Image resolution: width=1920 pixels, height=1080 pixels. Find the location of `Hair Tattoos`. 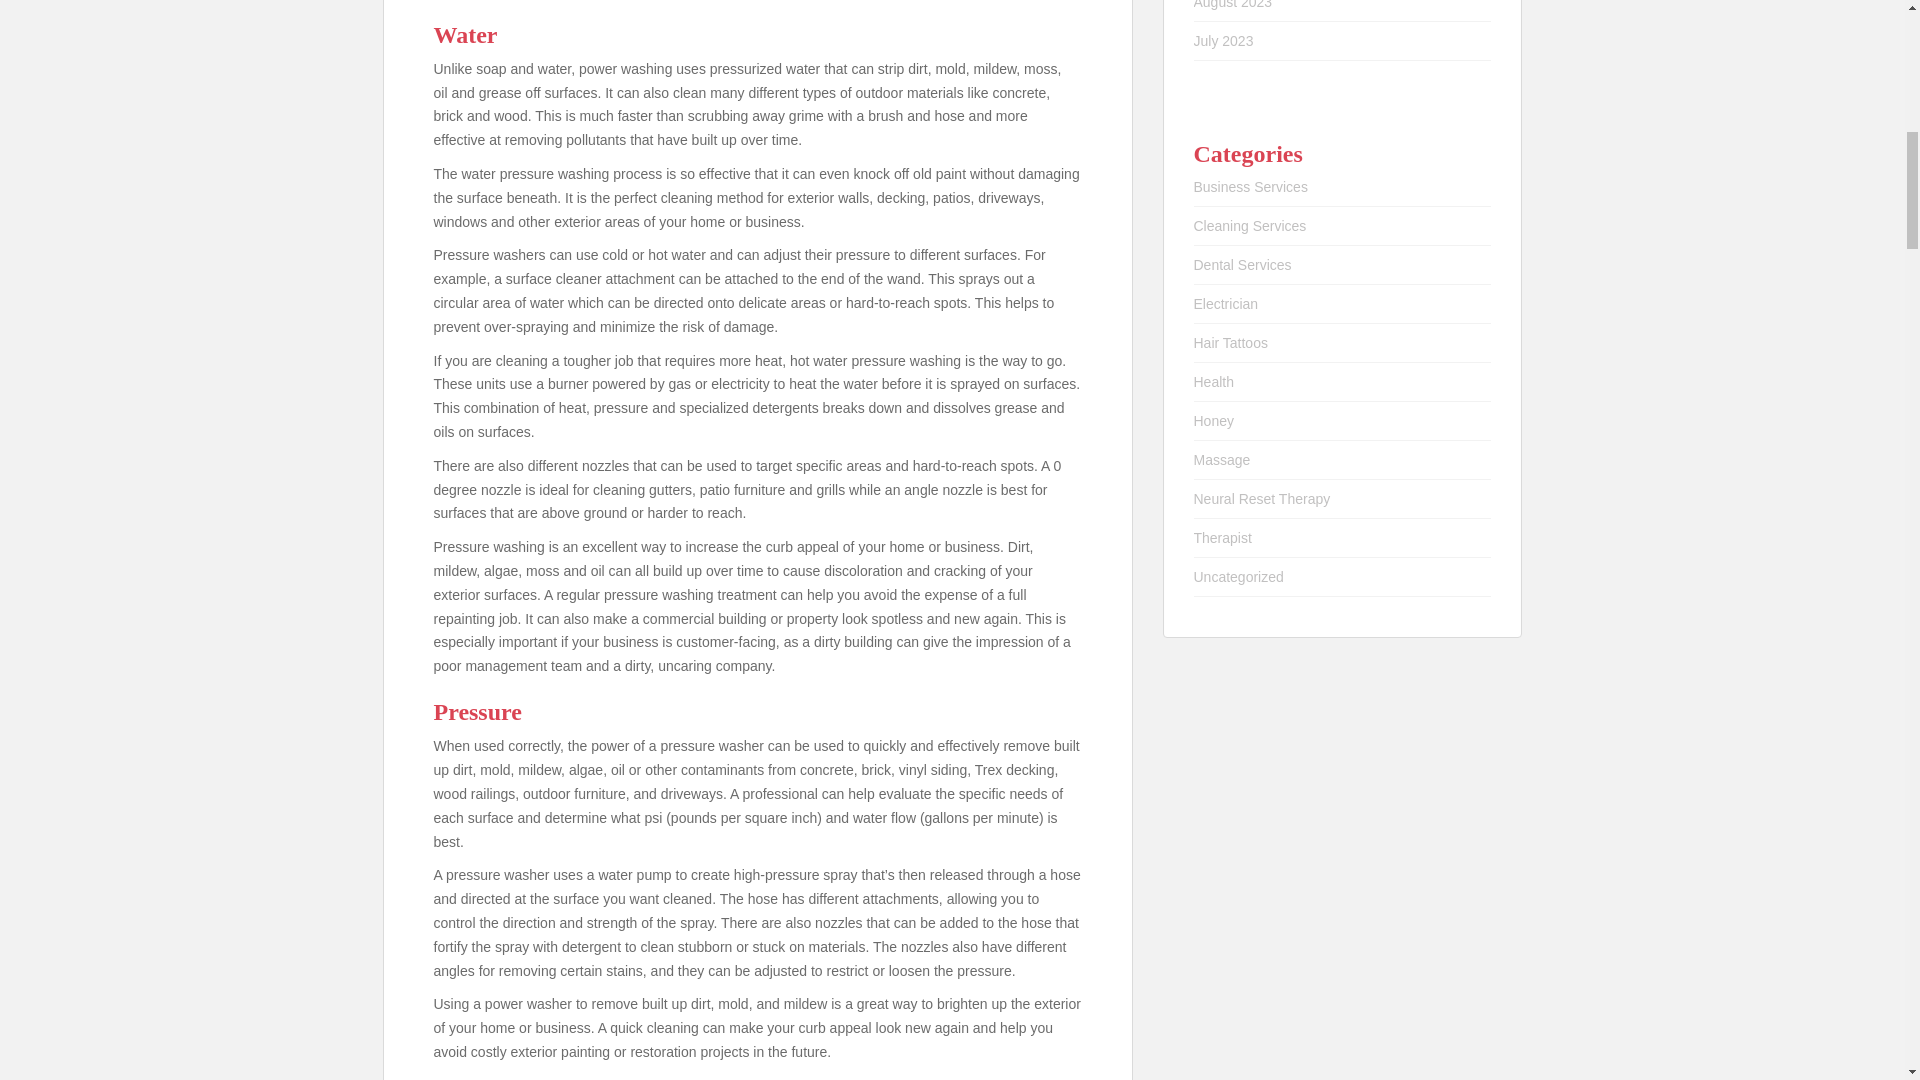

Hair Tattoos is located at coordinates (1230, 342).